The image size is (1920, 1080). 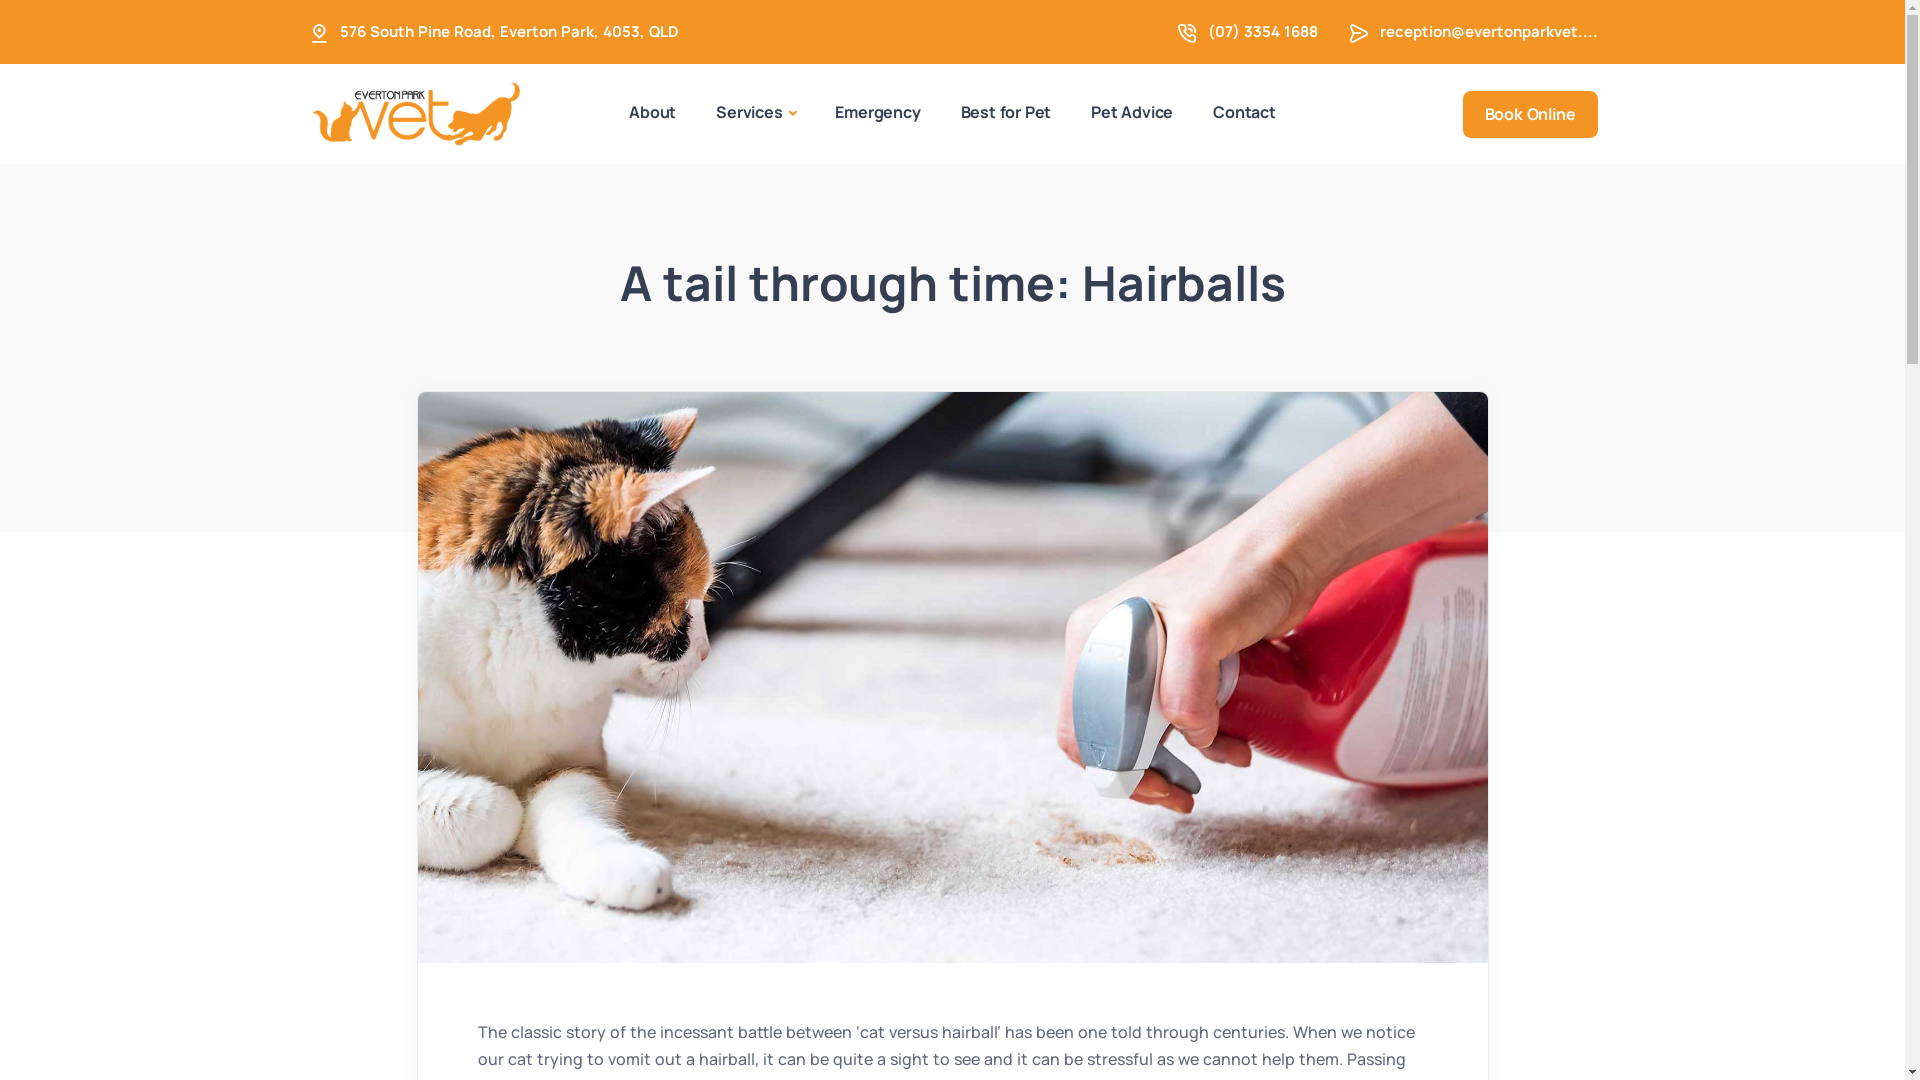 I want to click on (07) 3354 1688, so click(x=1263, y=32).